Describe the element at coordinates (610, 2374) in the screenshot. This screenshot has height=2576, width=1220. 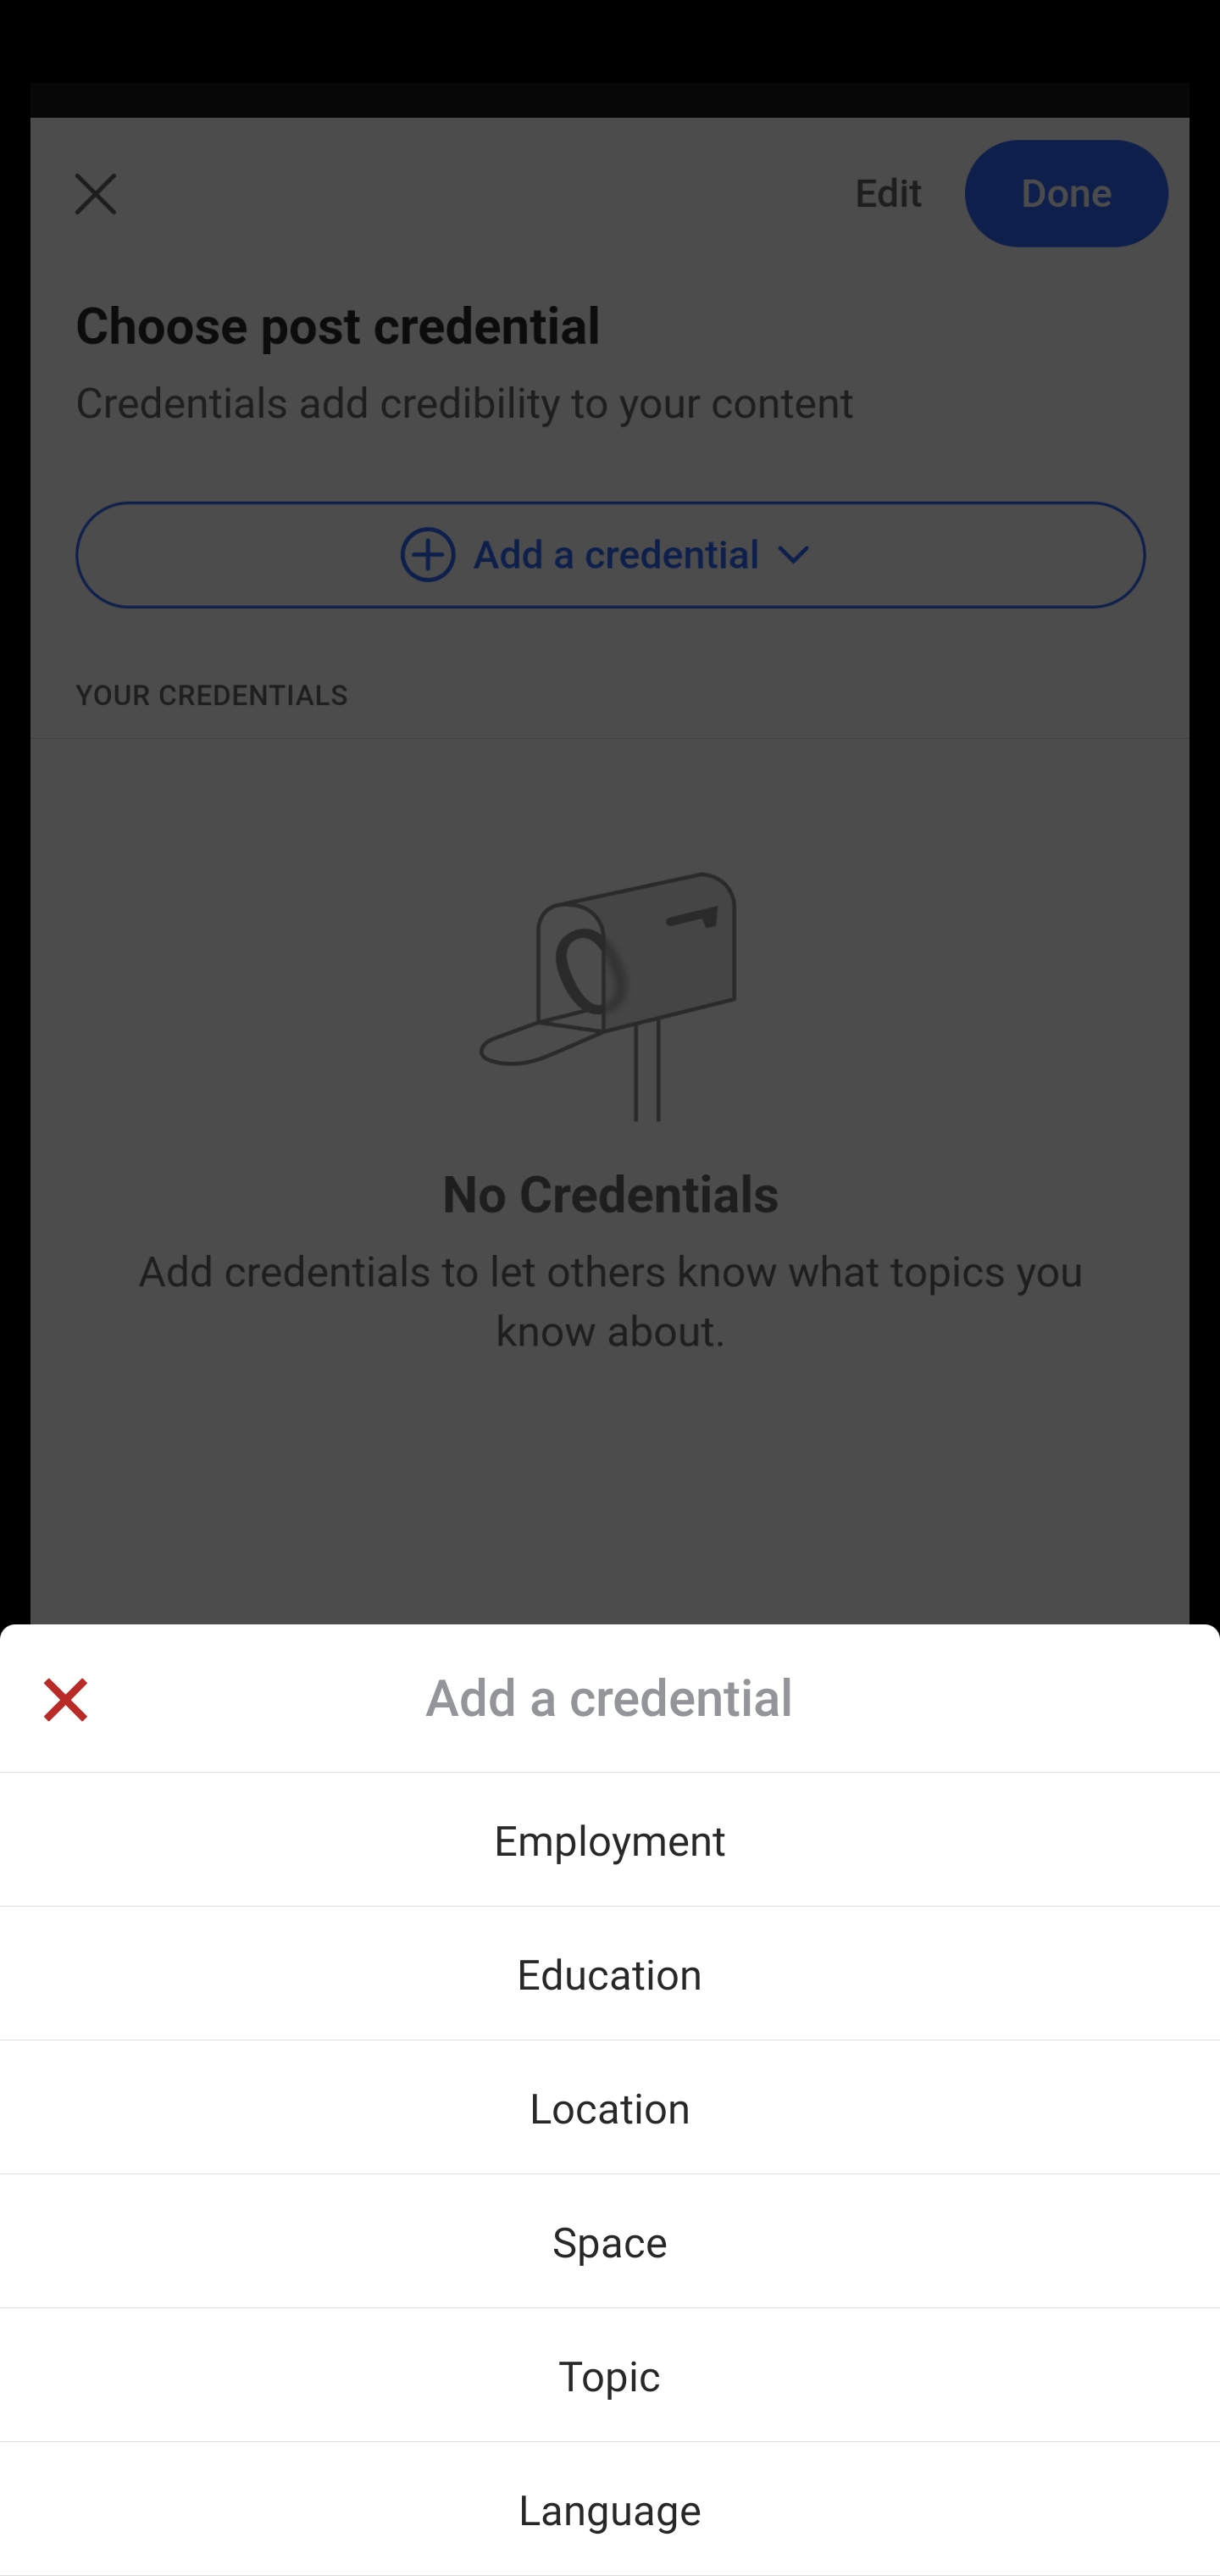
I see `Topic` at that location.